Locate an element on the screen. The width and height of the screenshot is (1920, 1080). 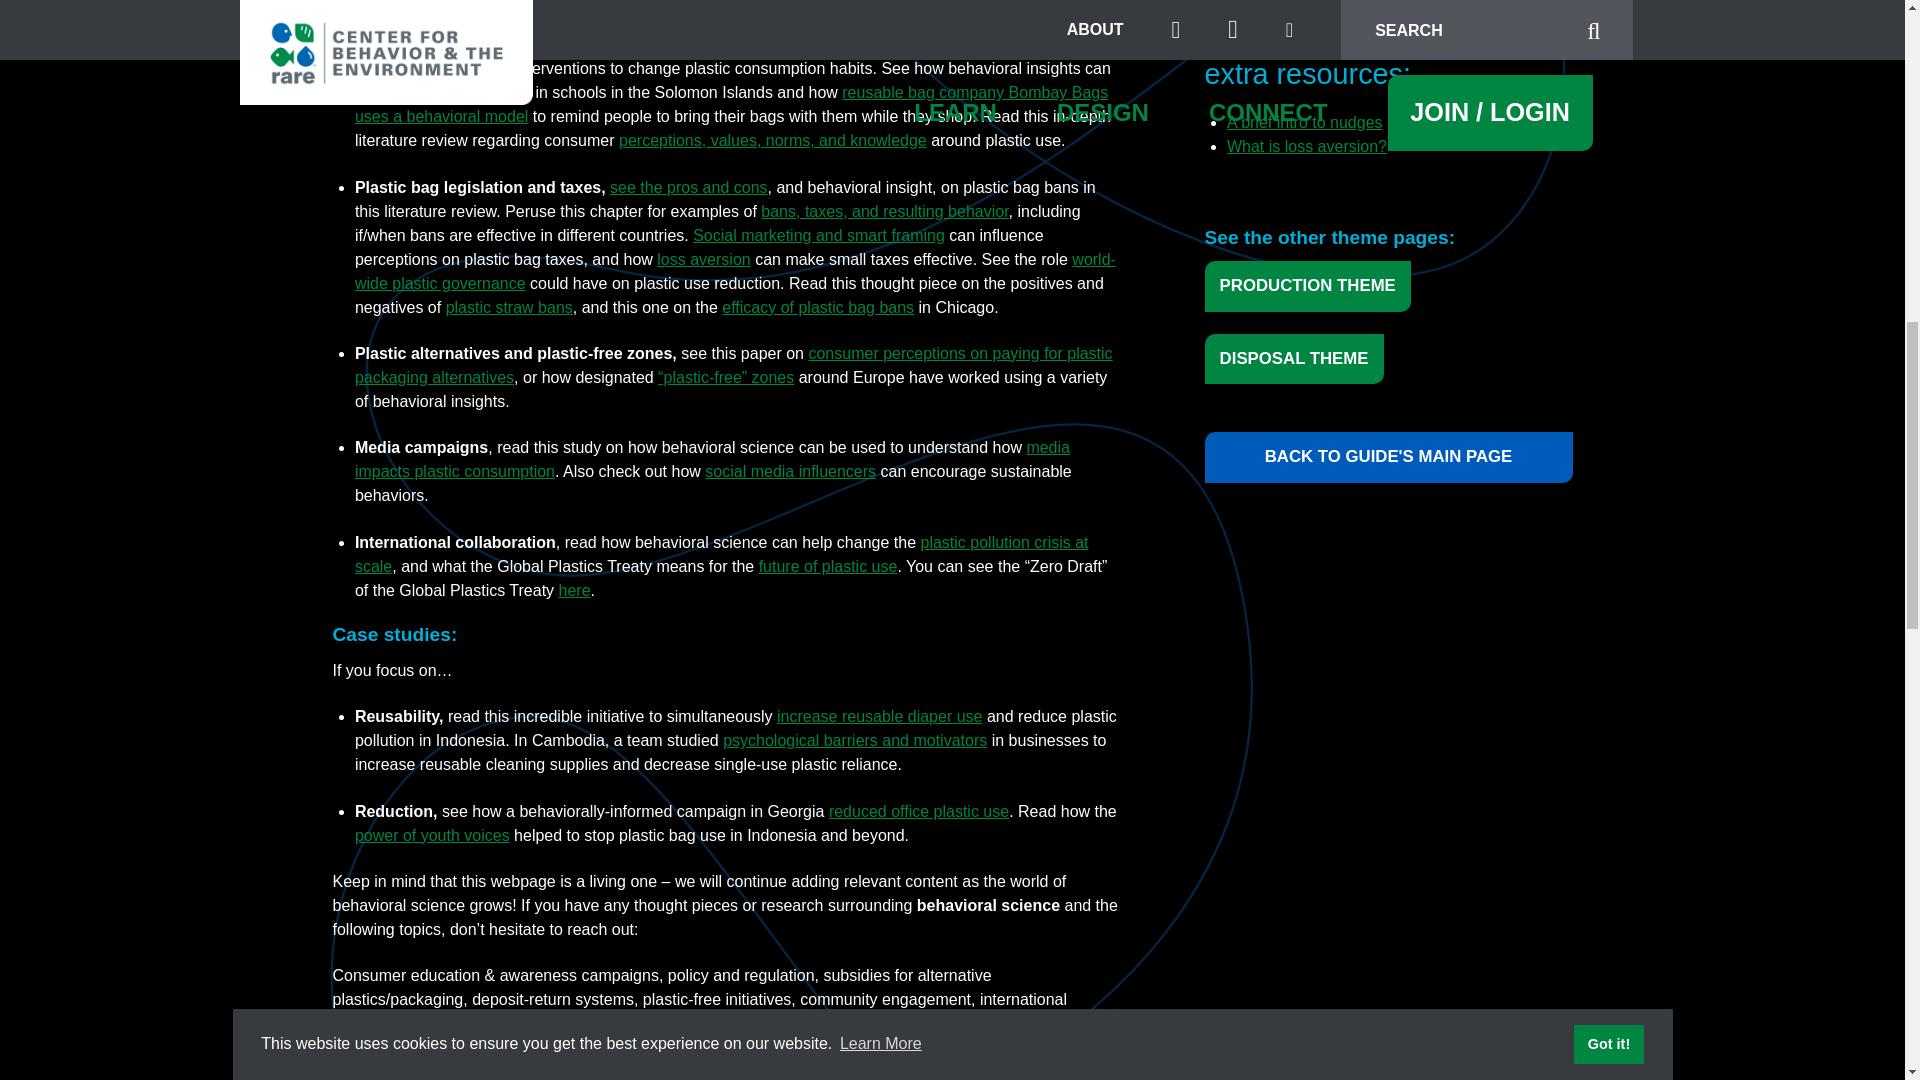
green nudge is located at coordinates (434, 20).